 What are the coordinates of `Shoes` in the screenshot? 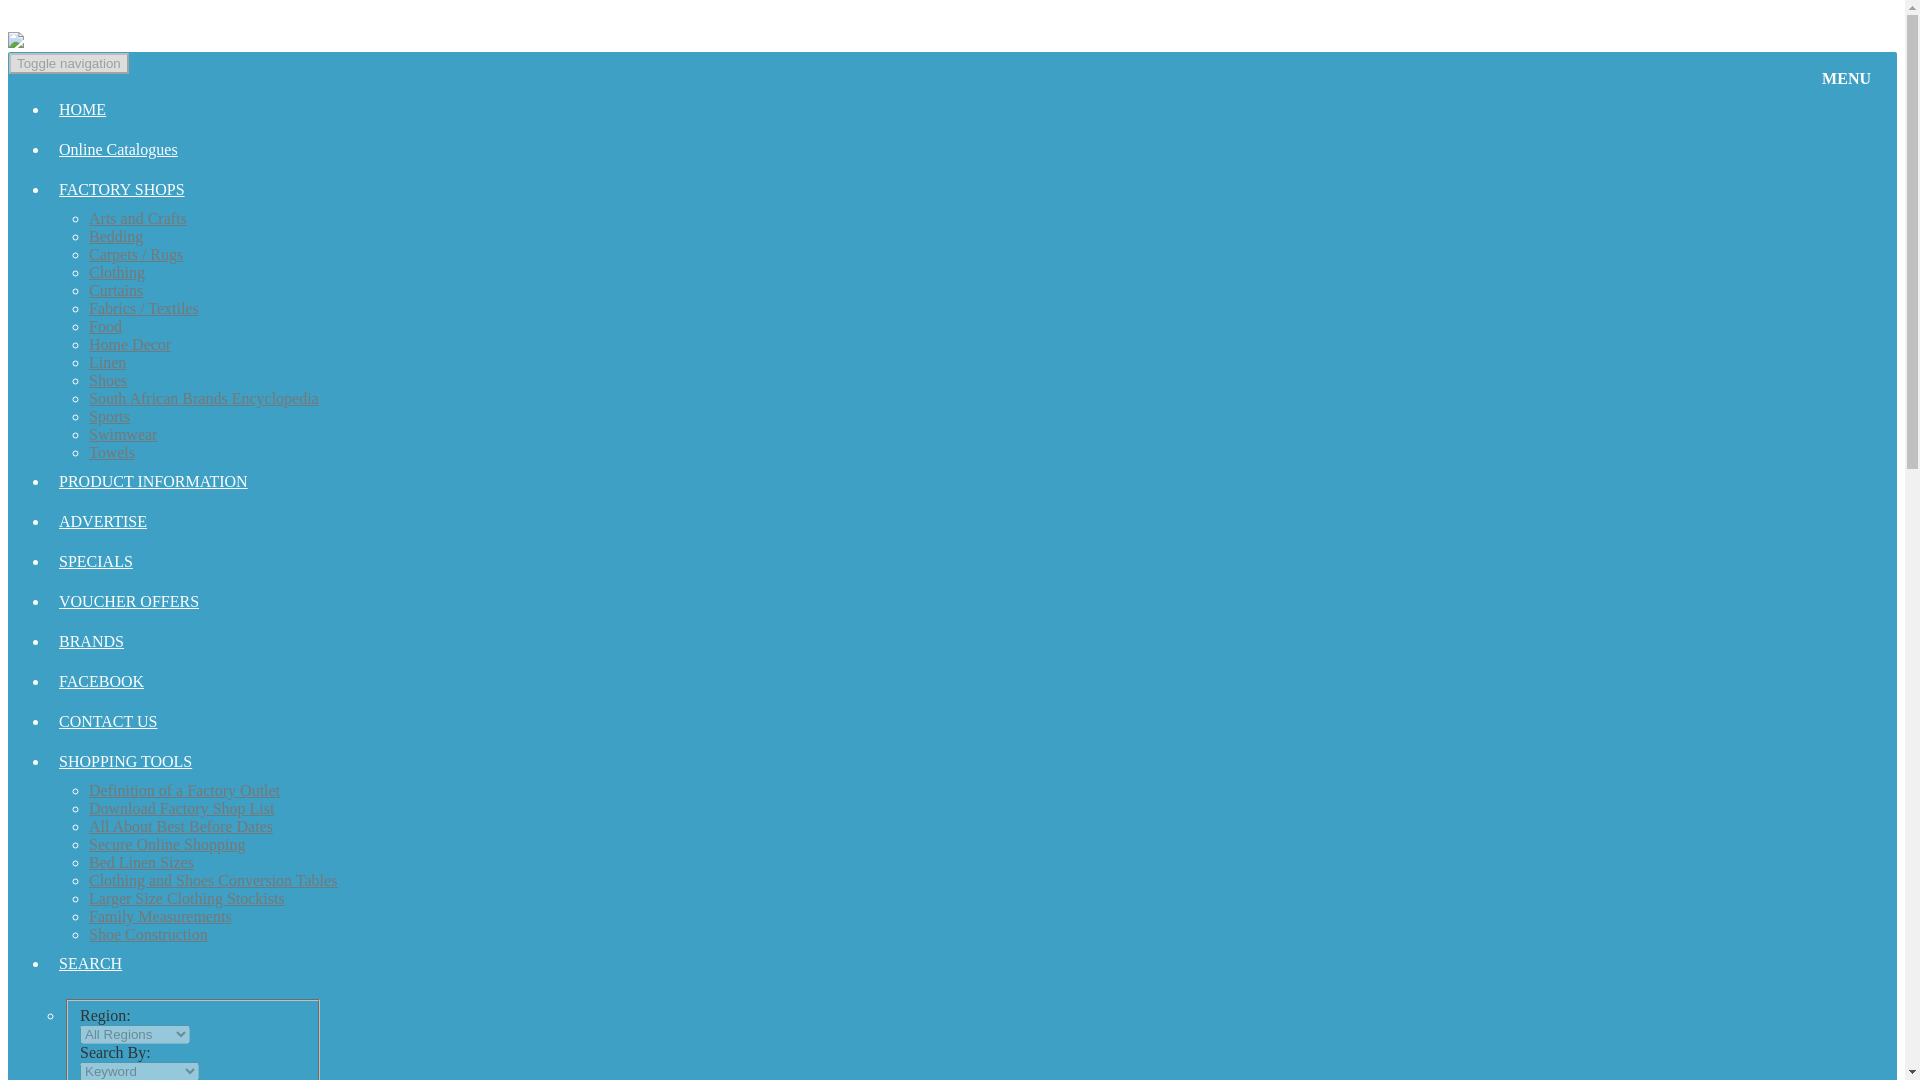 It's located at (107, 380).